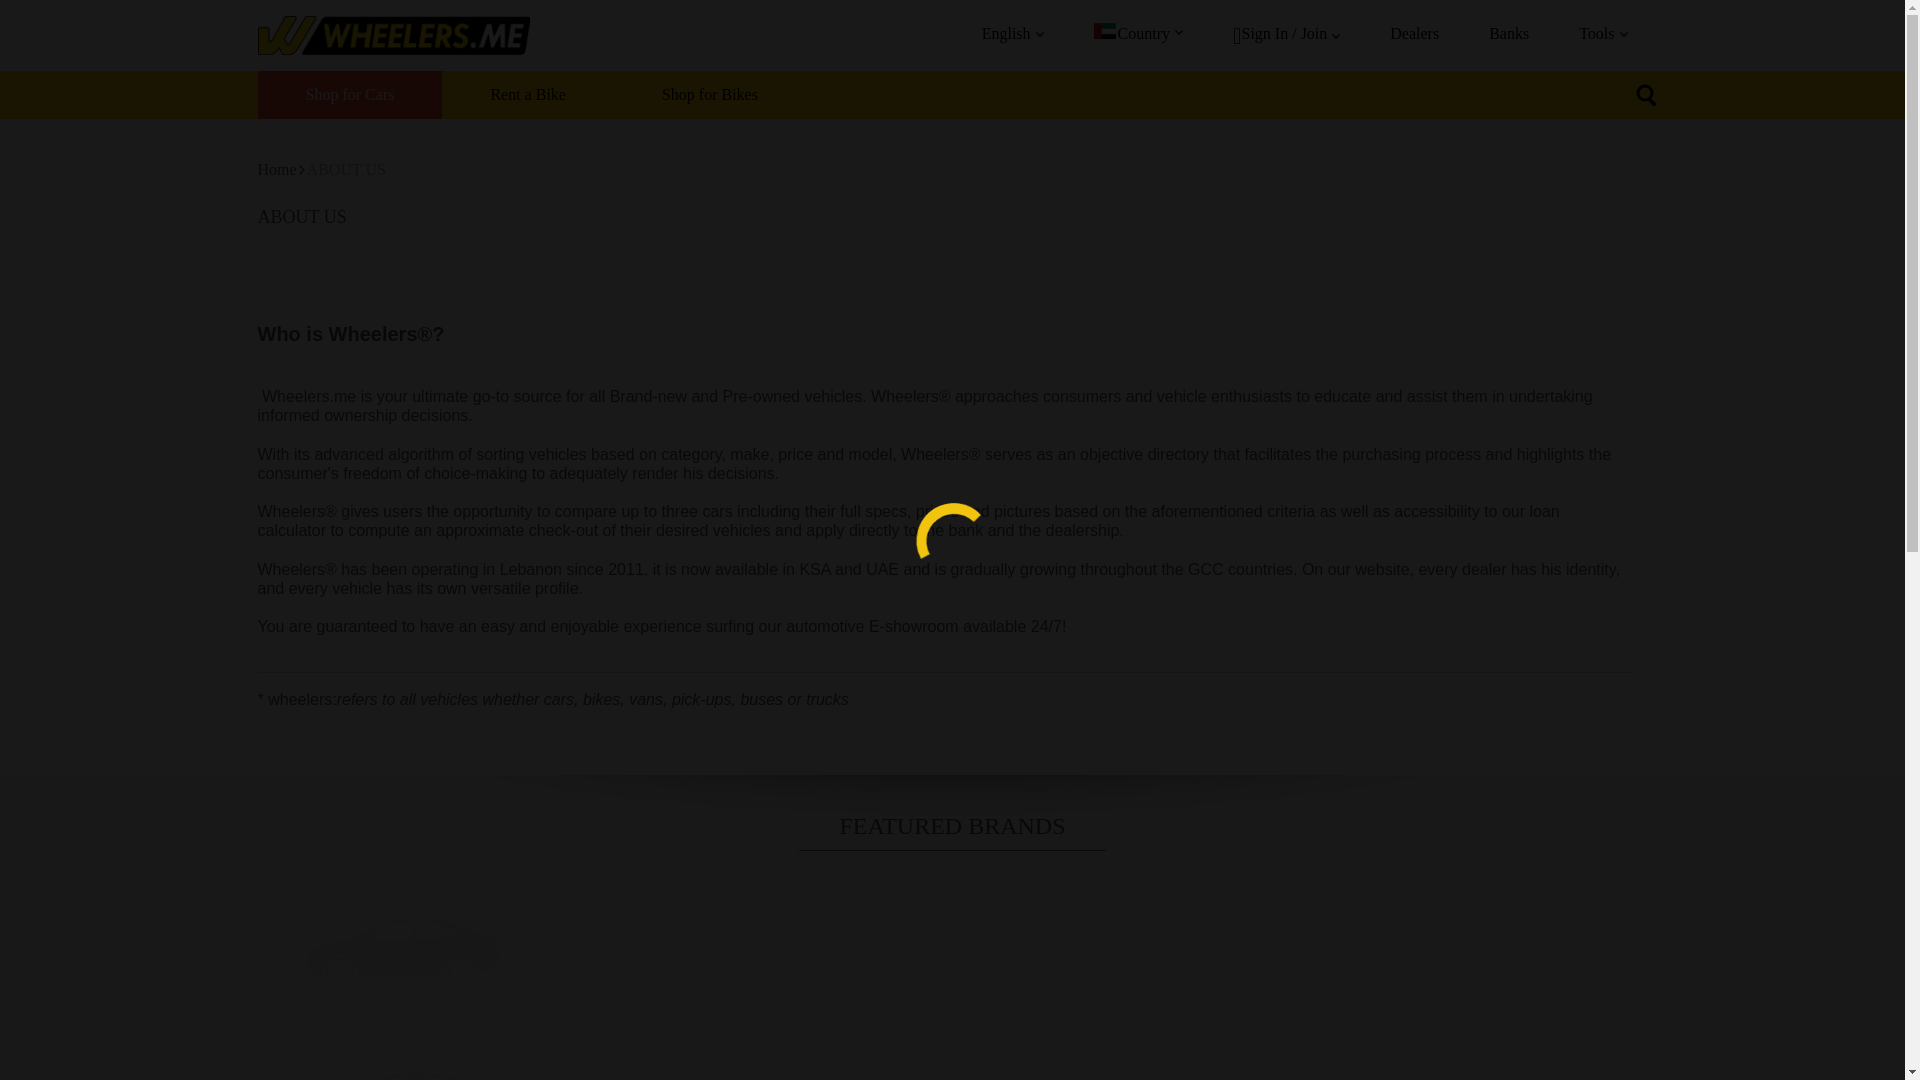 The width and height of the screenshot is (1920, 1080). What do you see at coordinates (1596, 33) in the screenshot?
I see `Tools` at bounding box center [1596, 33].